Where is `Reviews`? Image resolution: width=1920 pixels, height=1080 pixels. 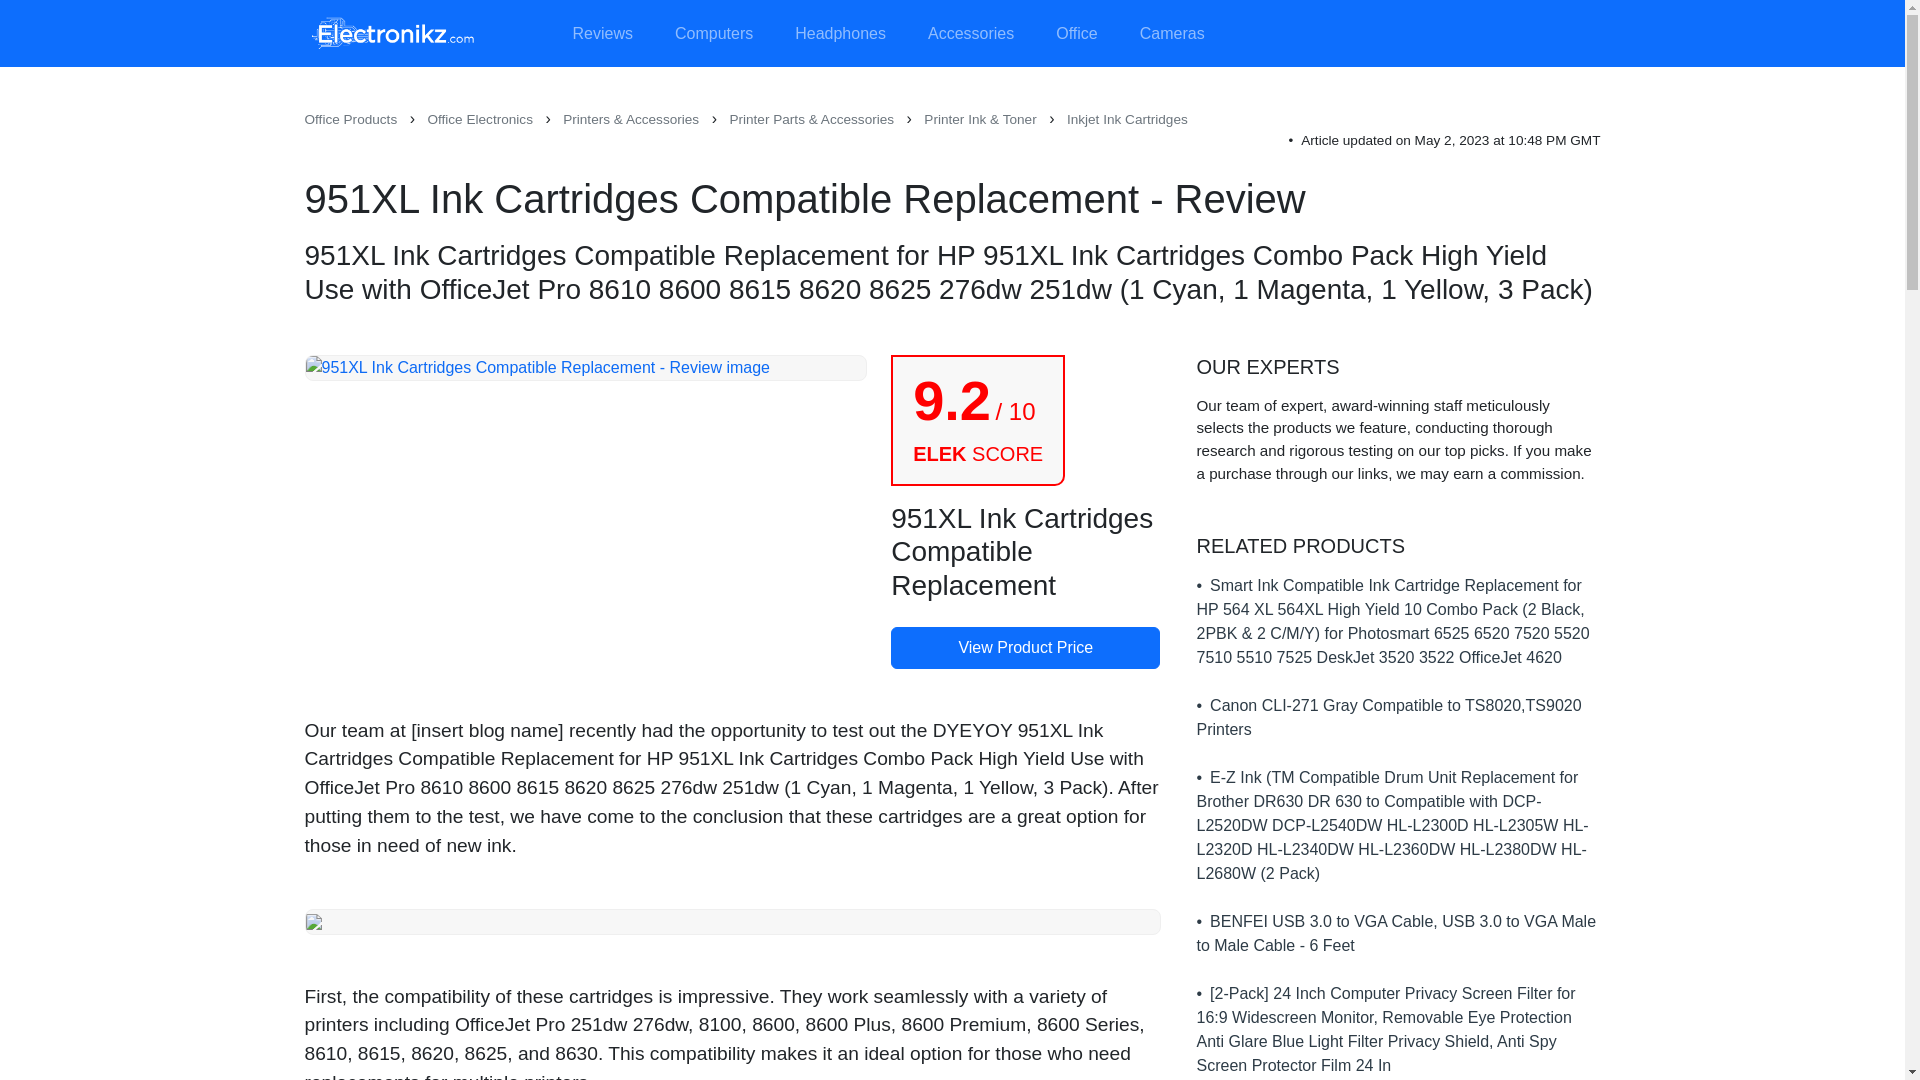
Reviews is located at coordinates (602, 34).